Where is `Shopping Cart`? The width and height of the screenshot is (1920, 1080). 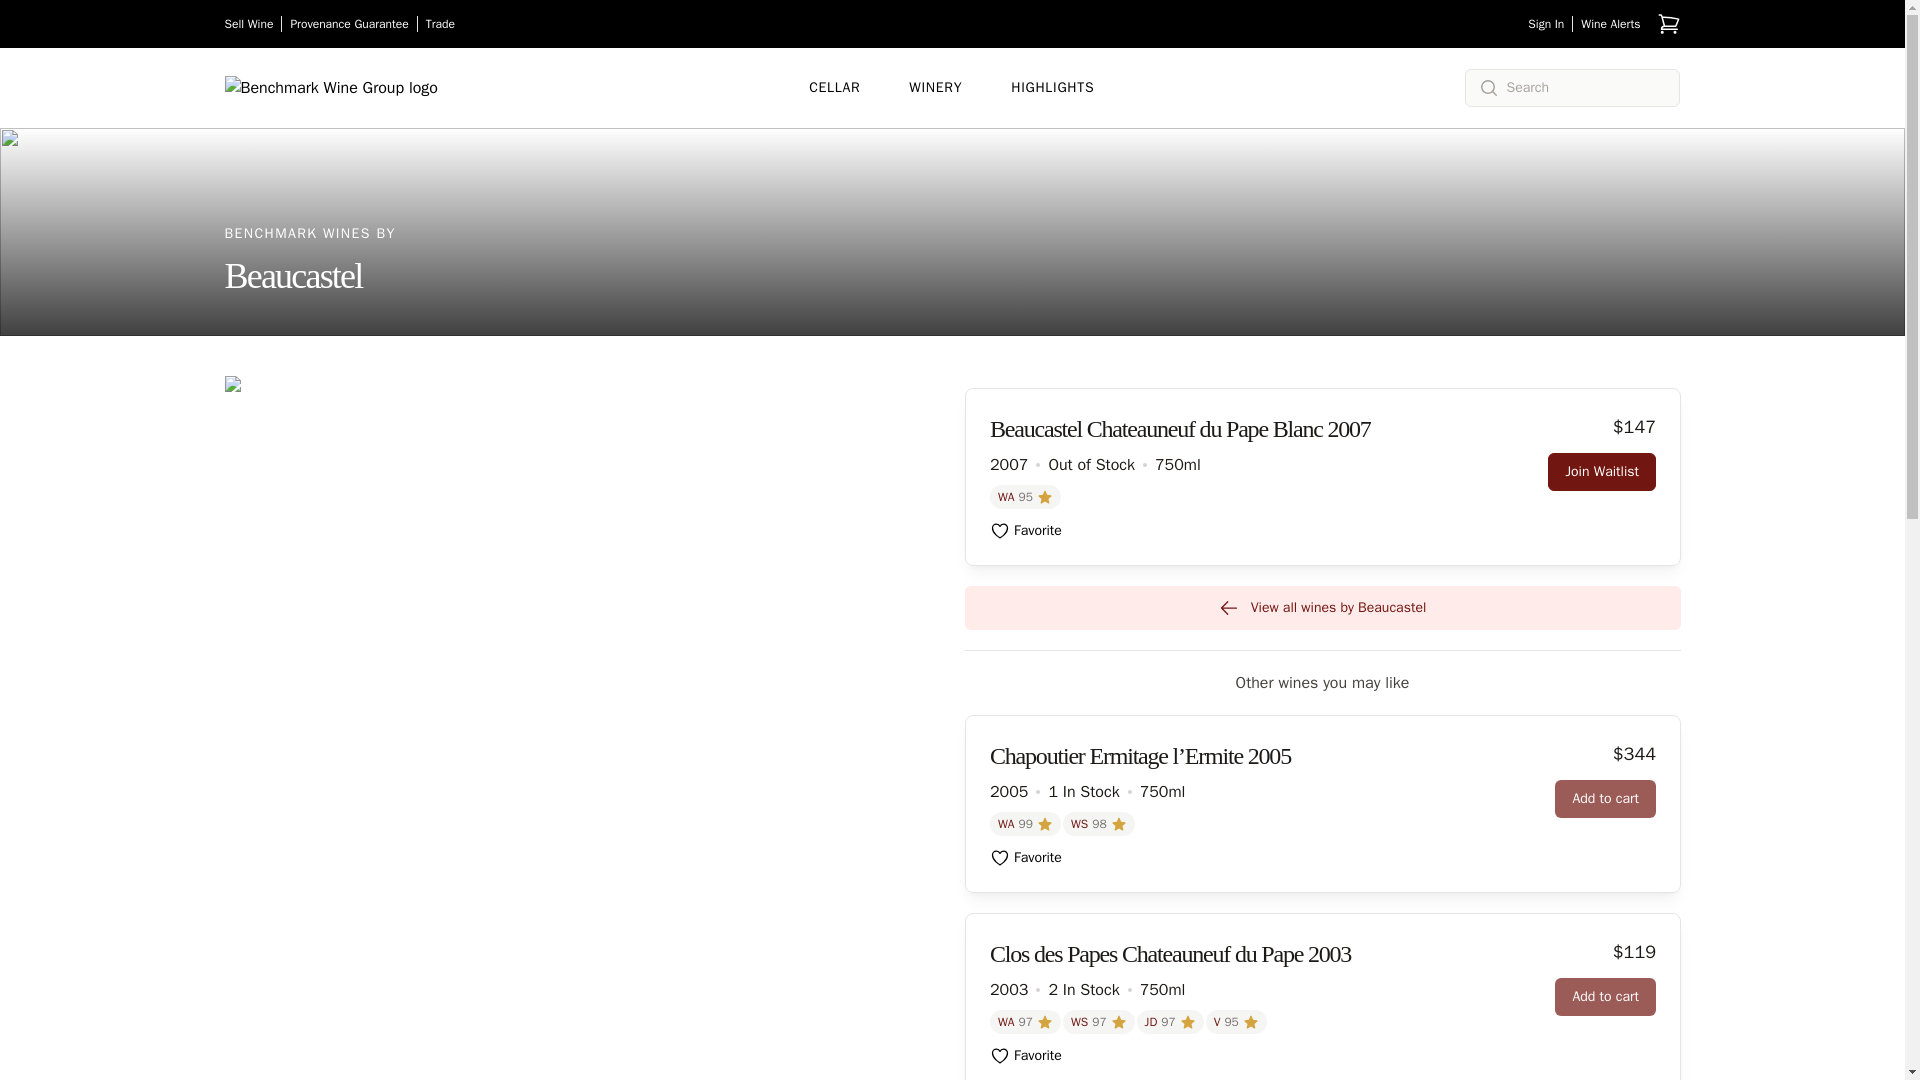
Shopping Cart is located at coordinates (1668, 23).